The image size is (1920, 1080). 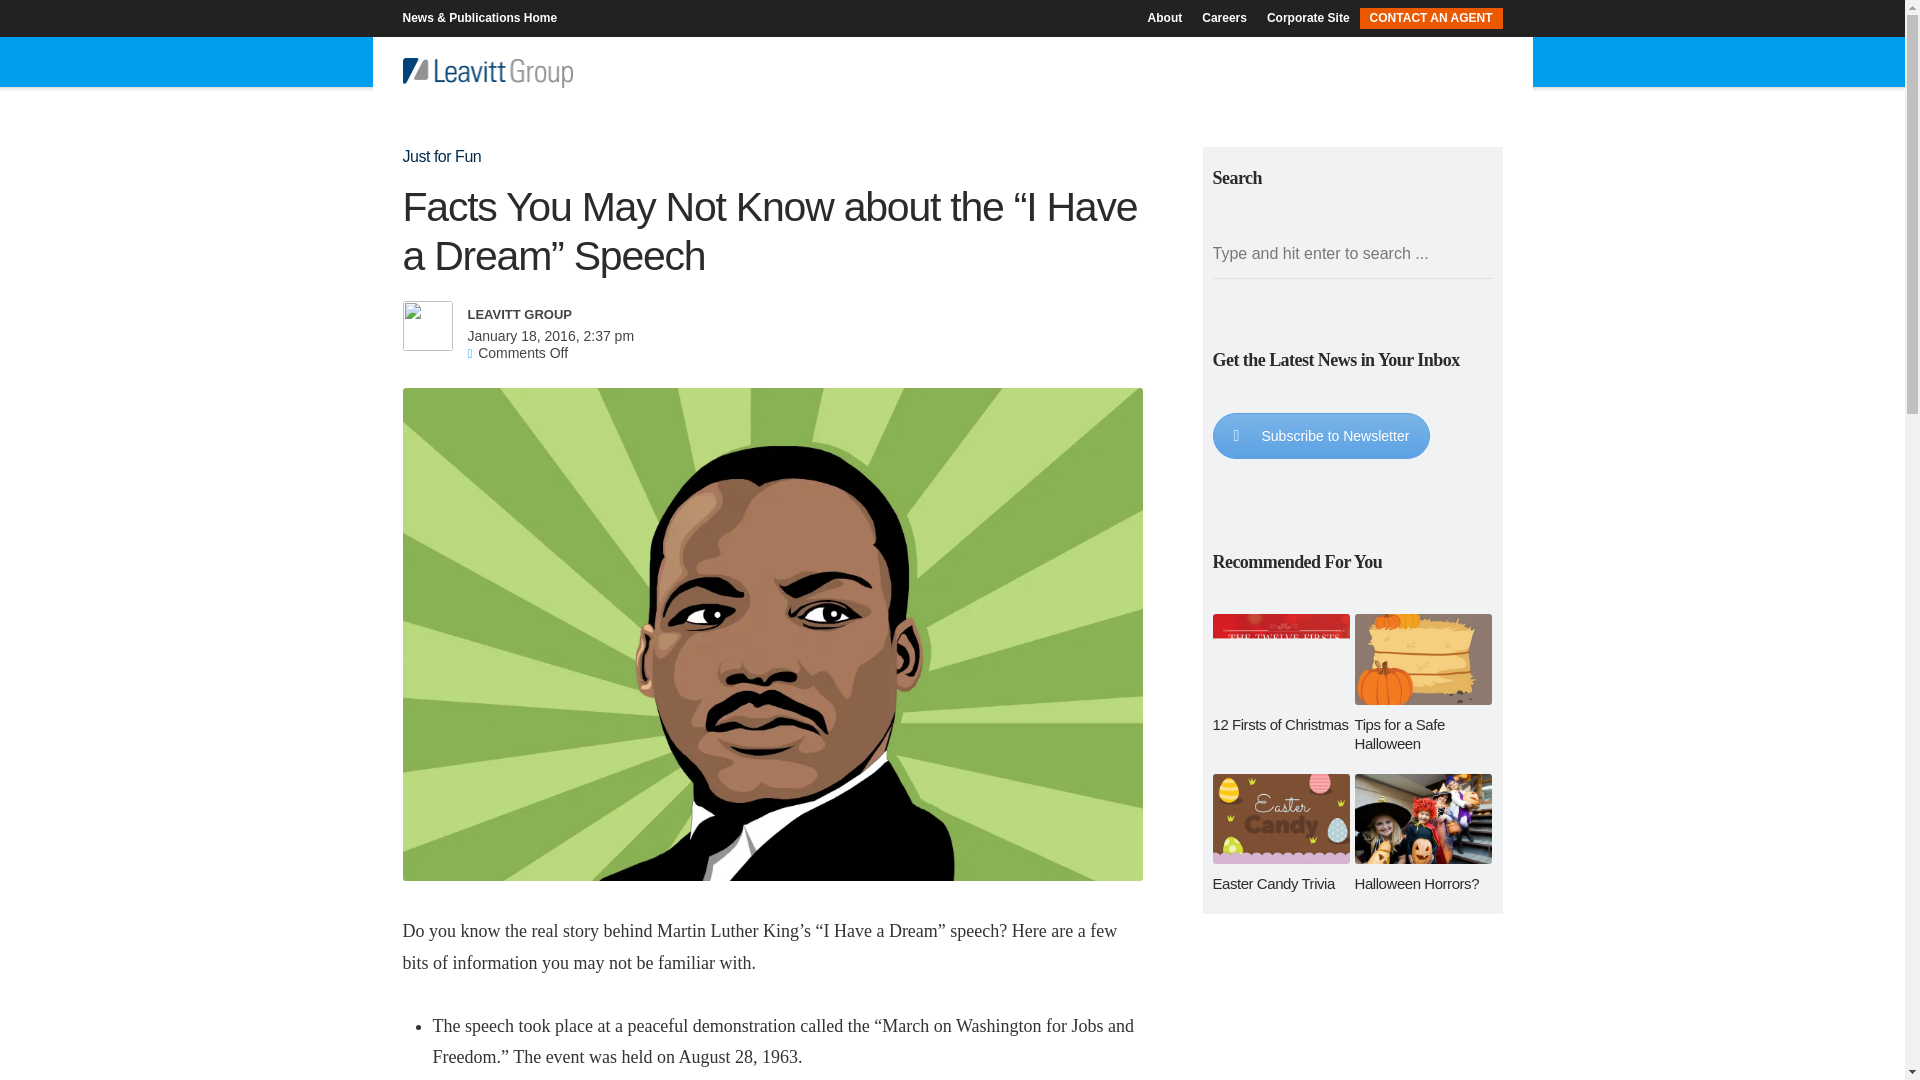 I want to click on Contact an Agent, so click(x=1426, y=17).